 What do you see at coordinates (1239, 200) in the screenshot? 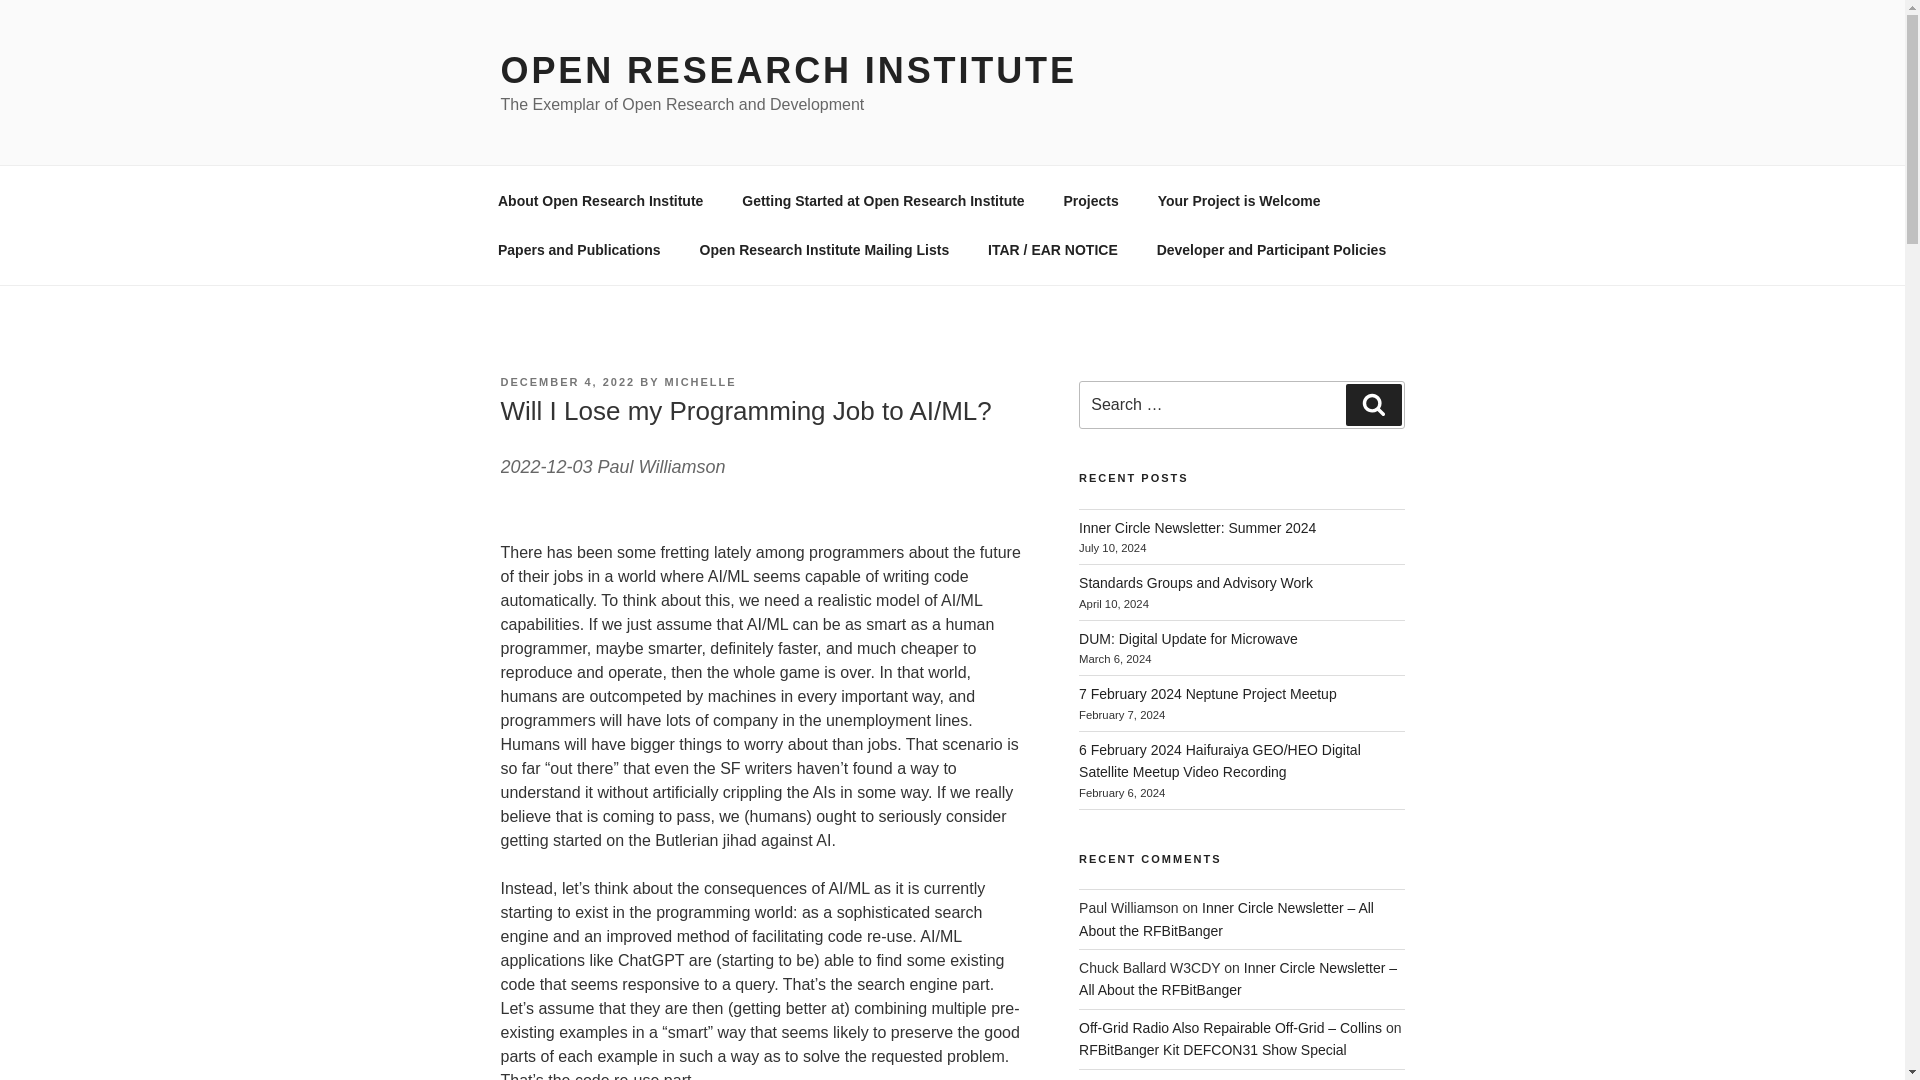
I see `Your Project is Welcome` at bounding box center [1239, 200].